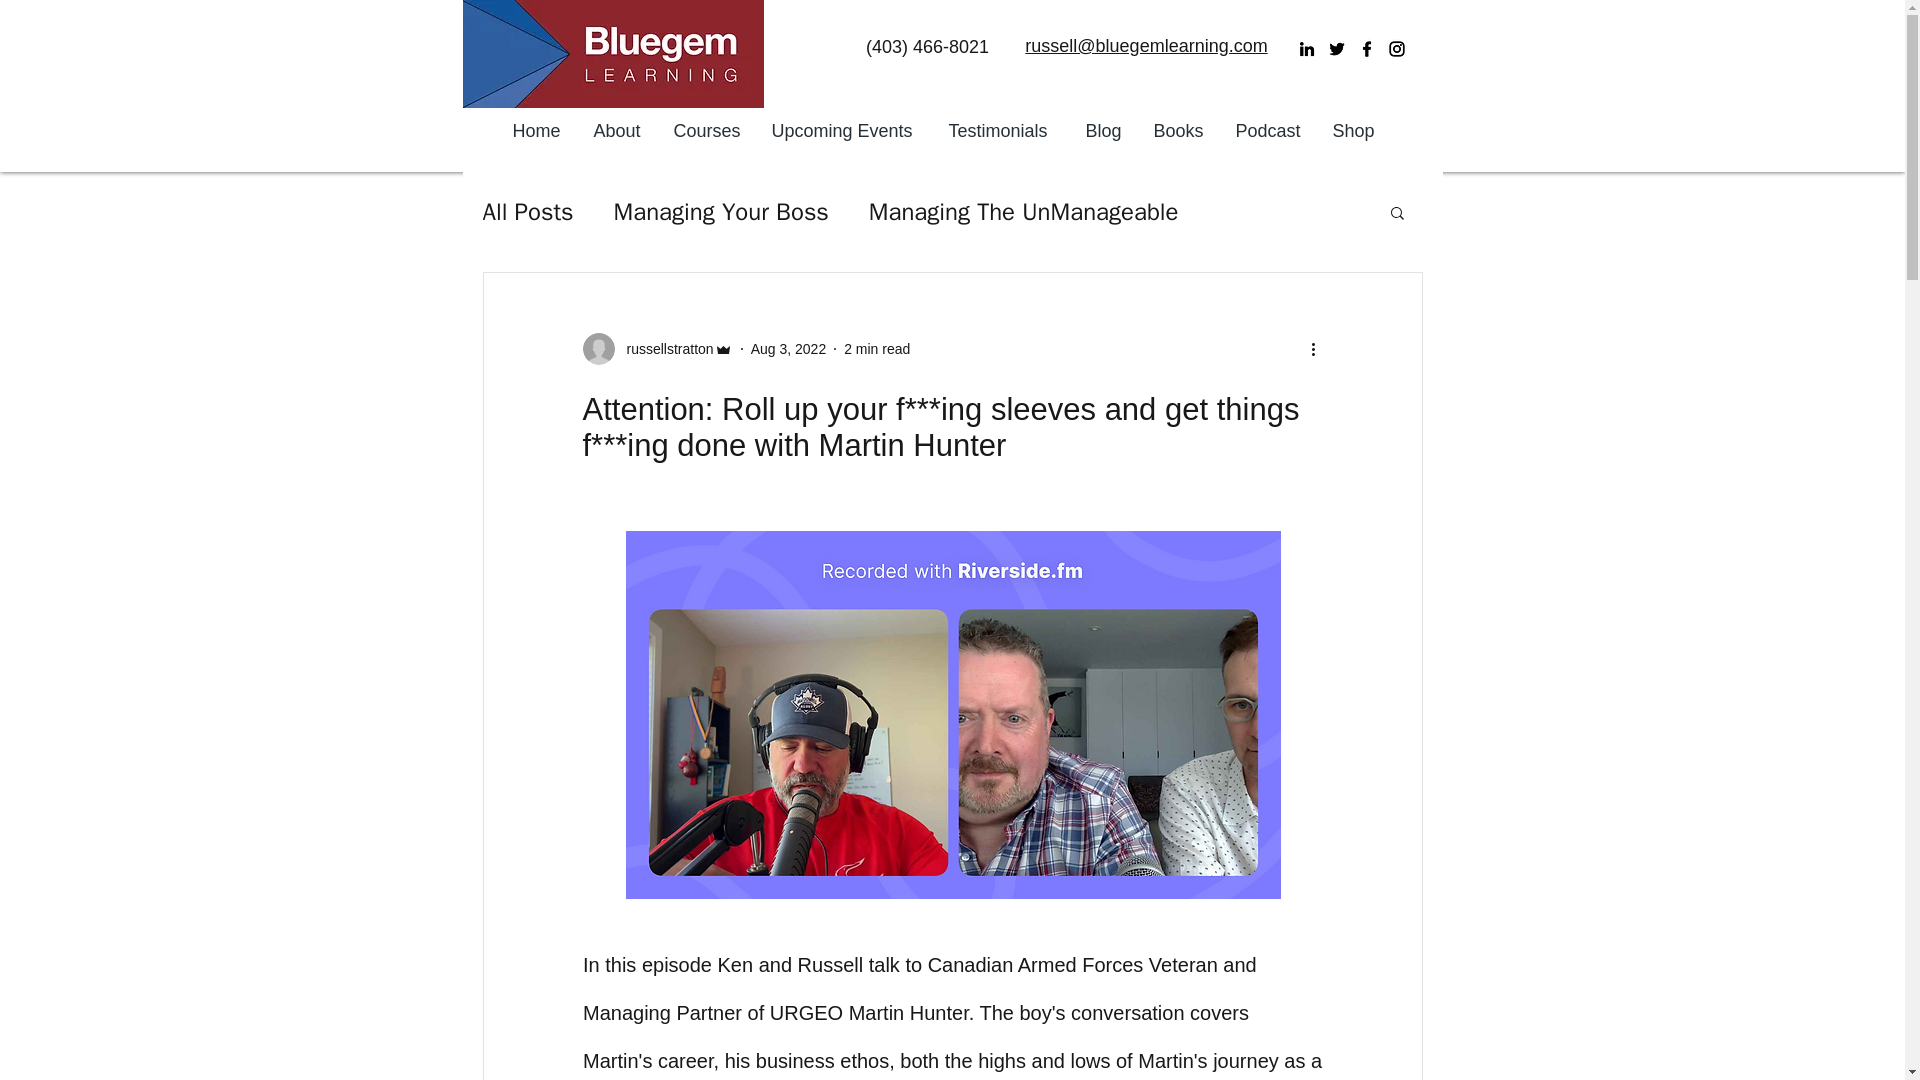  I want to click on 2 min read, so click(877, 348).